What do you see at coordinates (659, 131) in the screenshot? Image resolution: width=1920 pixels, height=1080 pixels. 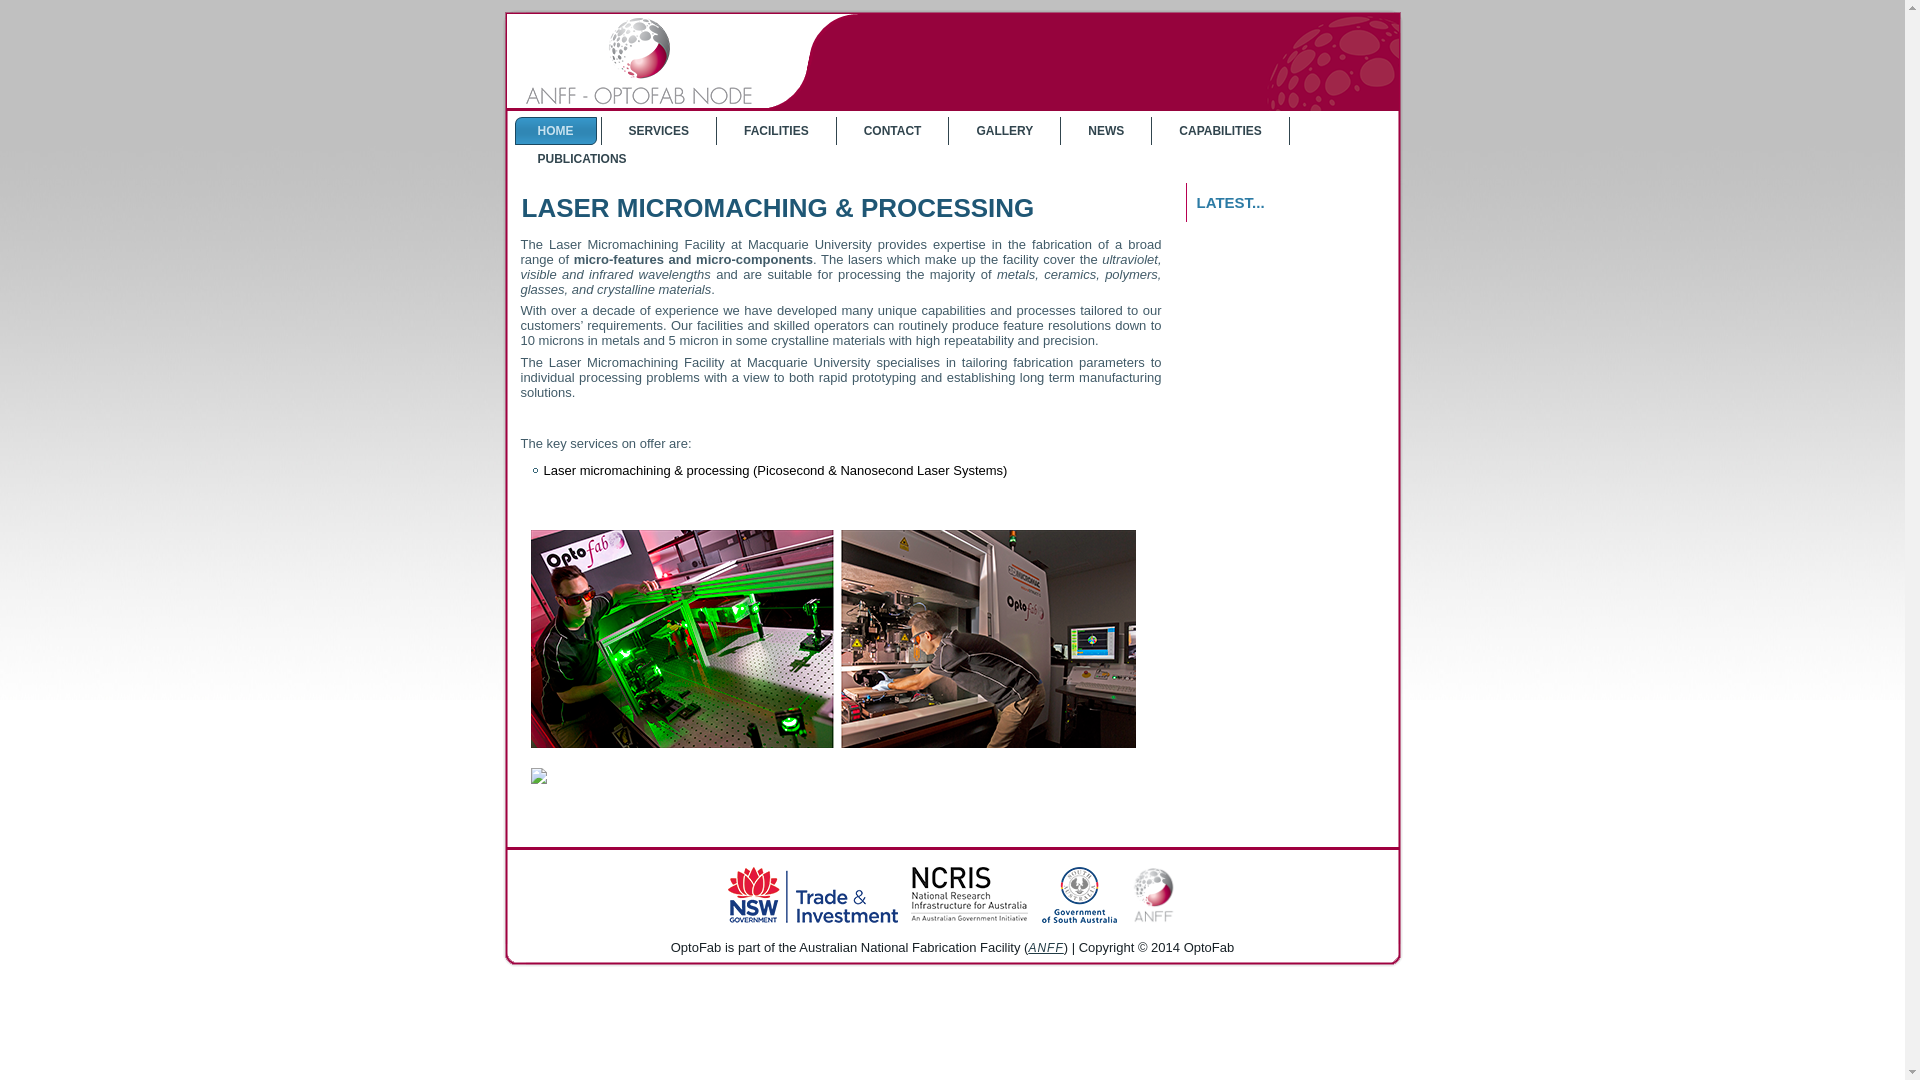 I see `SERVICES` at bounding box center [659, 131].